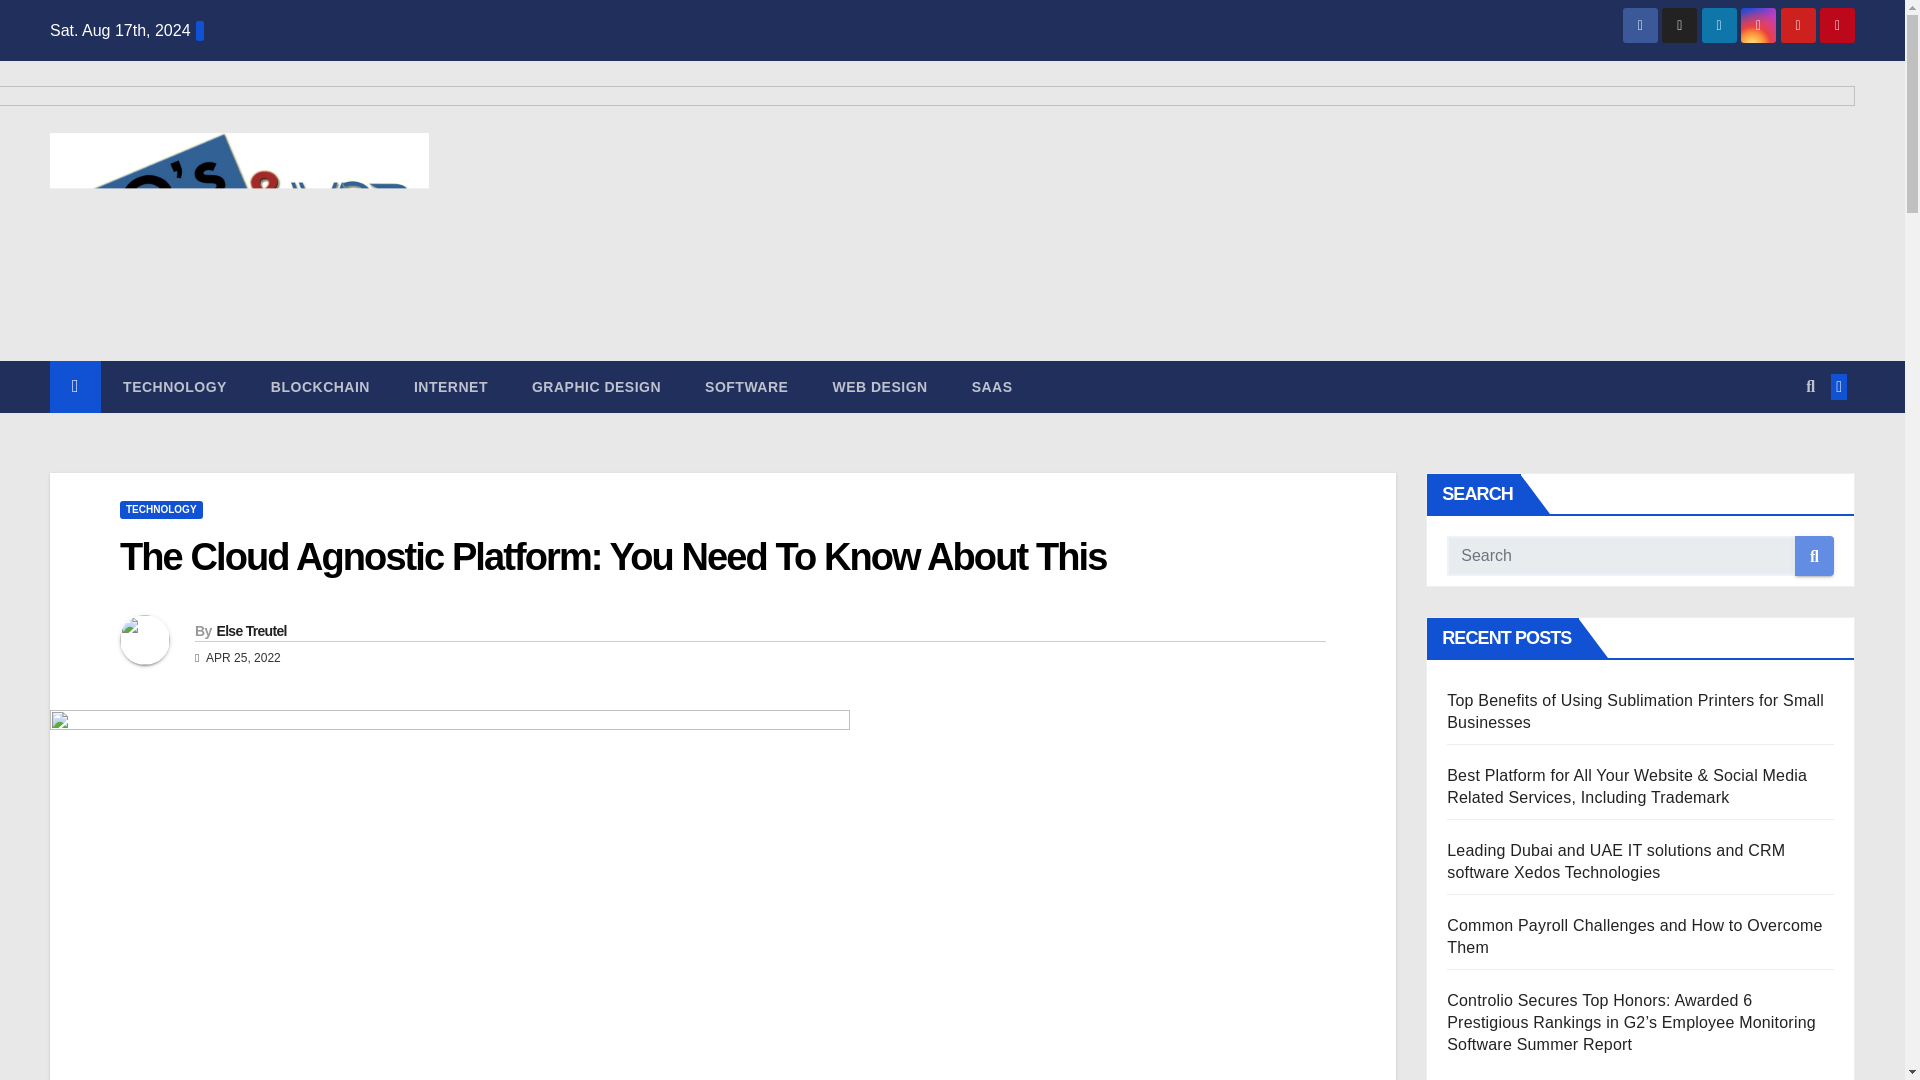 This screenshot has width=1920, height=1080. I want to click on Software, so click(746, 386).